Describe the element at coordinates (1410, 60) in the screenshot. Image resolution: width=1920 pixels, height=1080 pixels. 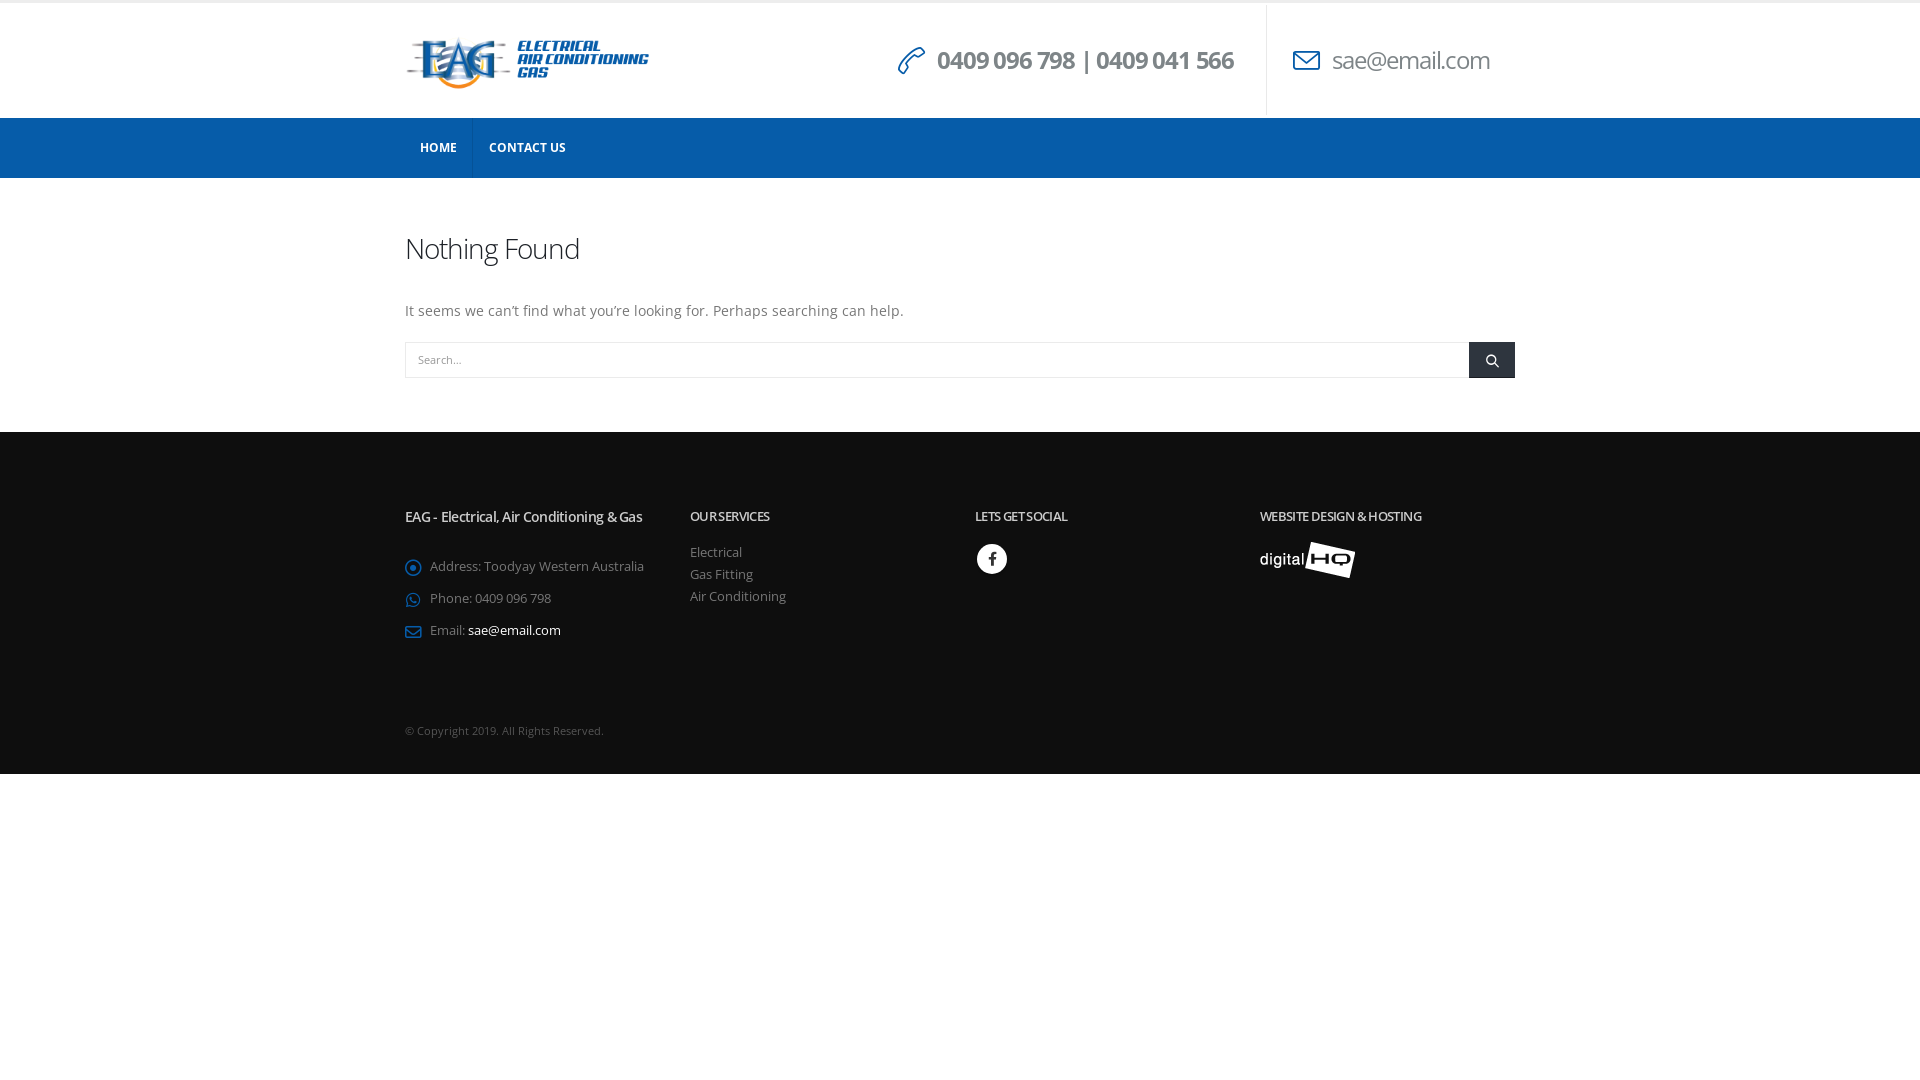
I see `sae@email.com` at that location.